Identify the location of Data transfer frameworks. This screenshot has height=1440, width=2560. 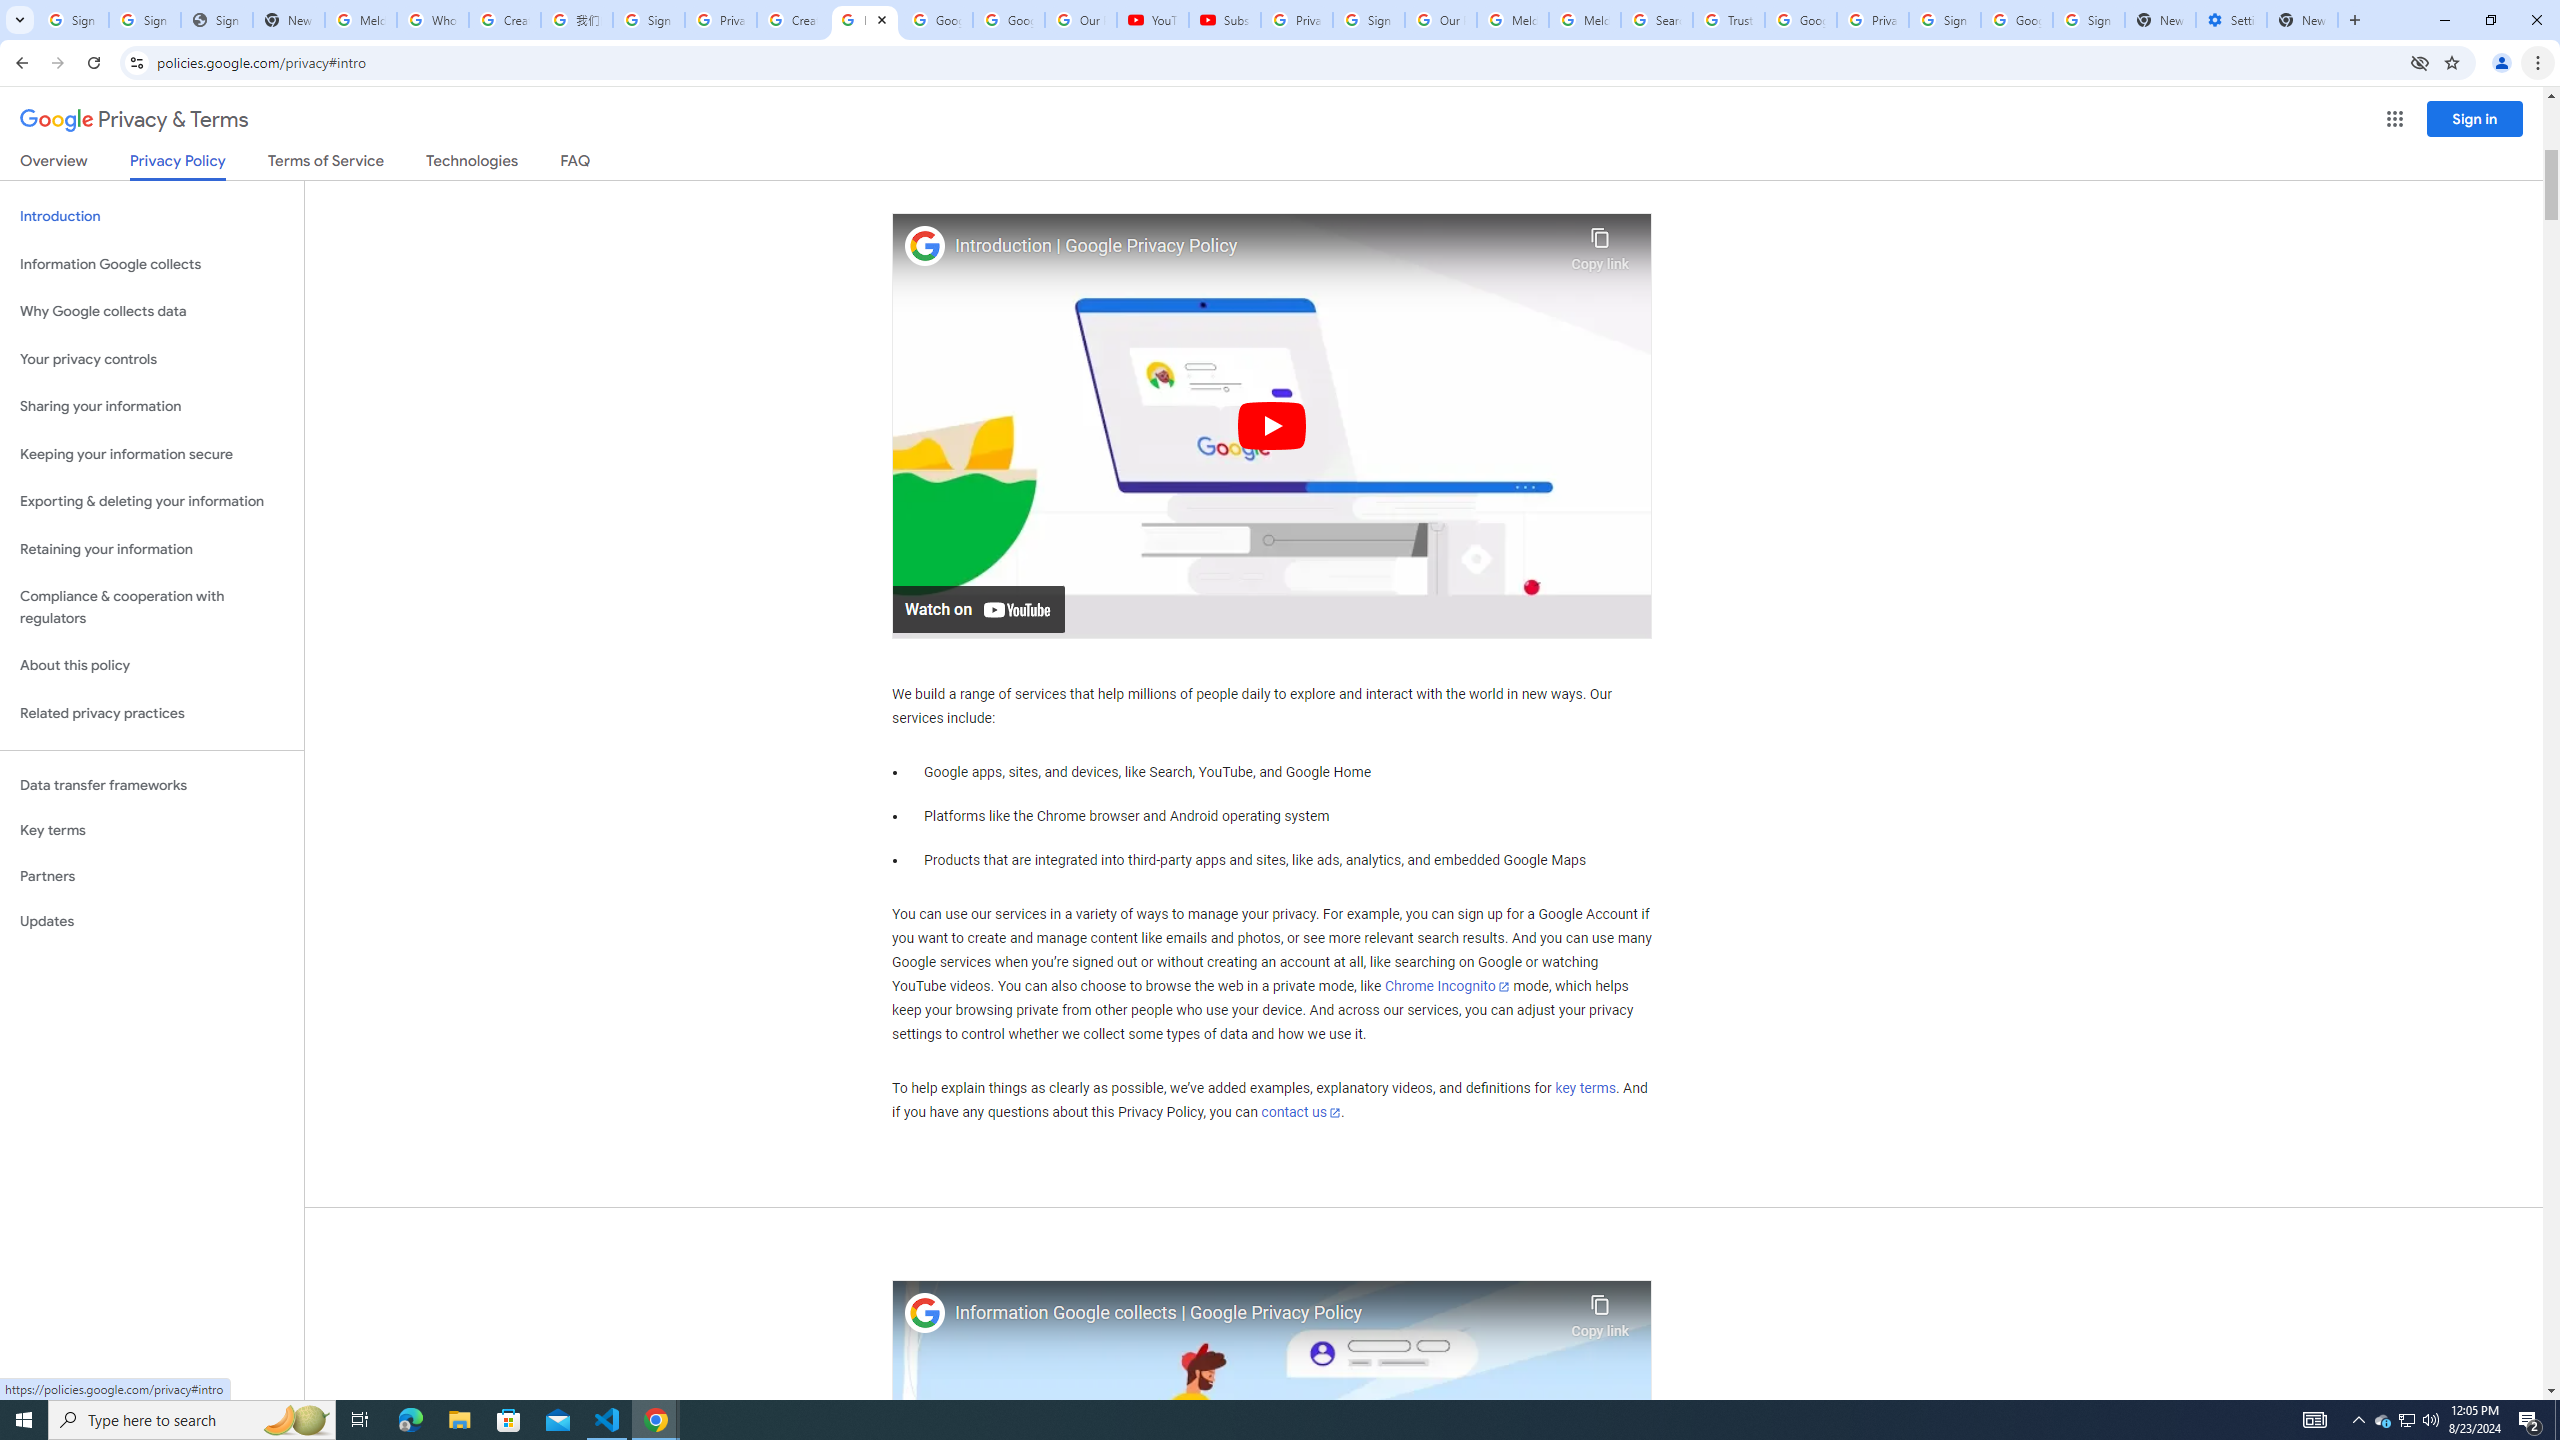
(152, 785).